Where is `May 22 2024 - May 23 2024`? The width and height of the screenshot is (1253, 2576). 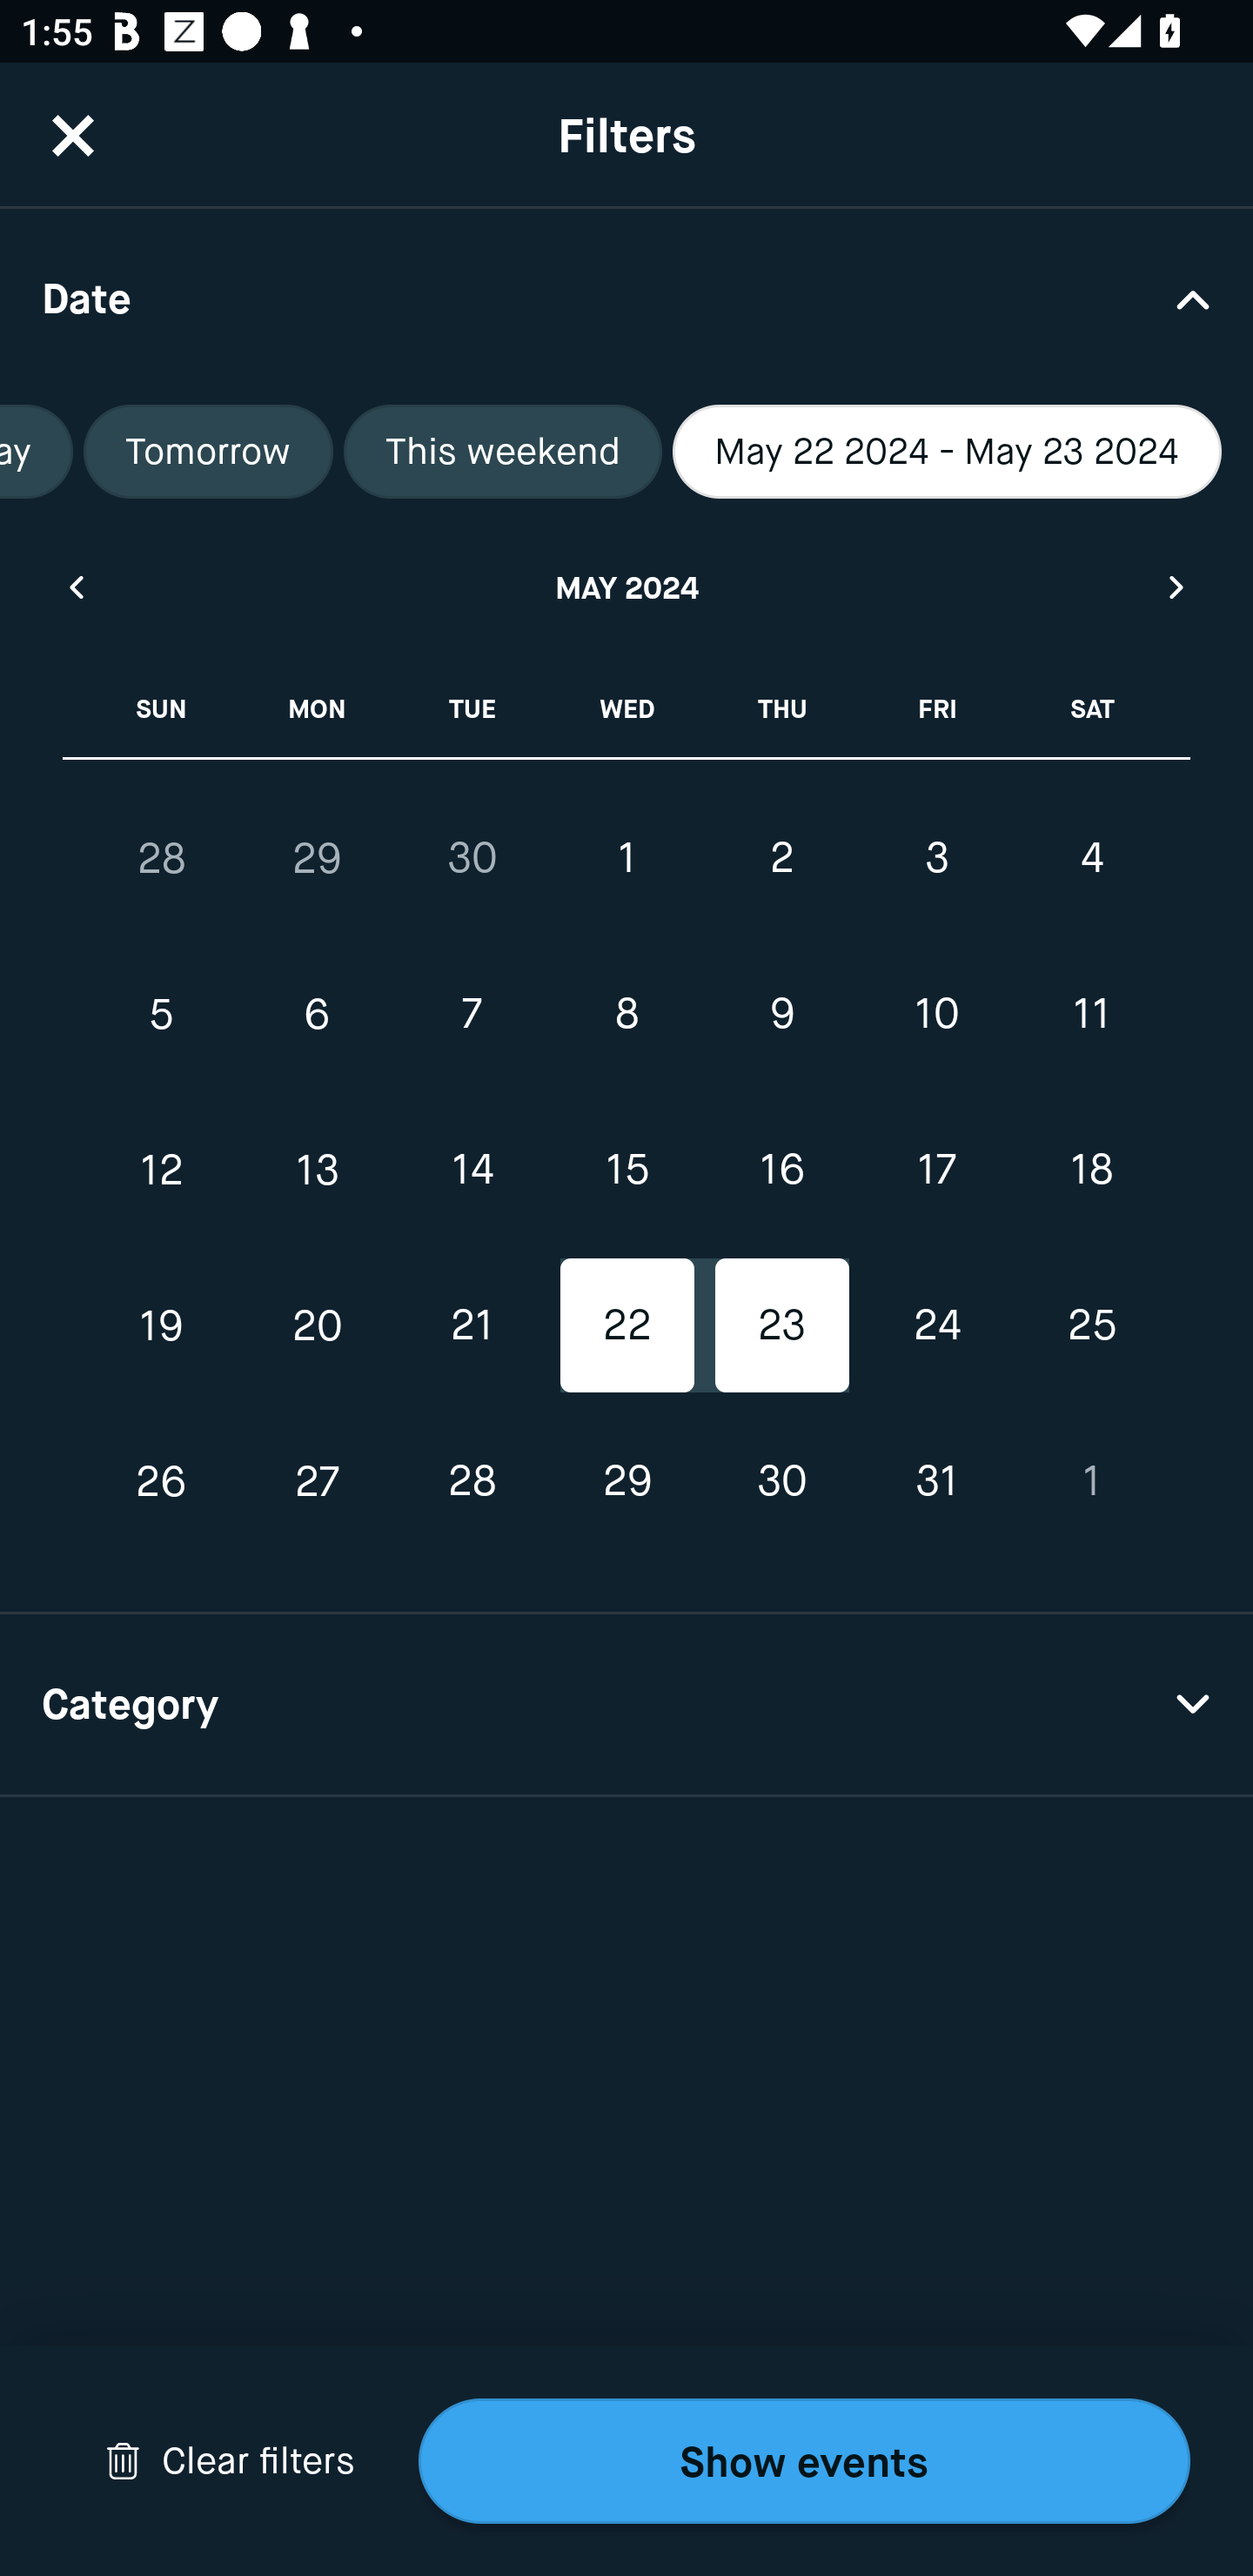
May 22 2024 - May 23 2024 is located at coordinates (947, 452).